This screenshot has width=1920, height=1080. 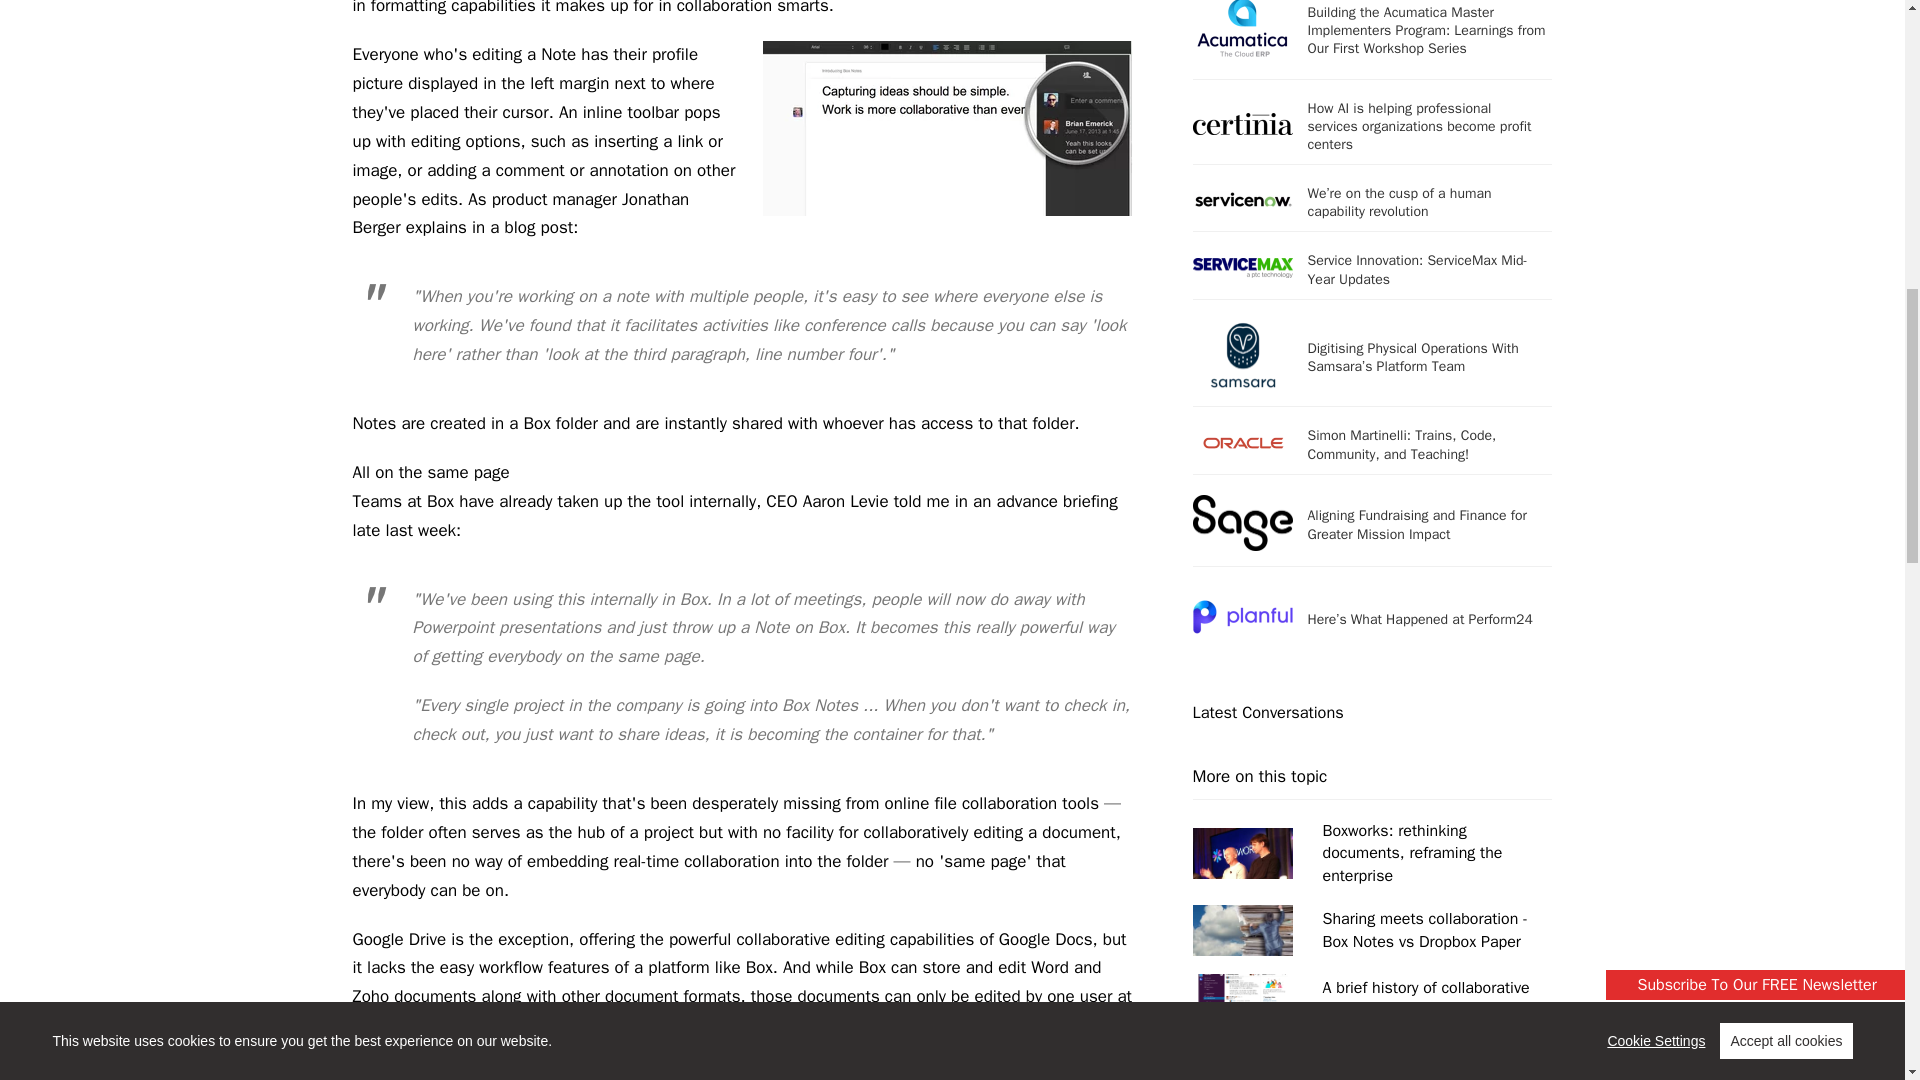 What do you see at coordinates (1372, 999) in the screenshot?
I see `A brief history of collaborative documents` at bounding box center [1372, 999].